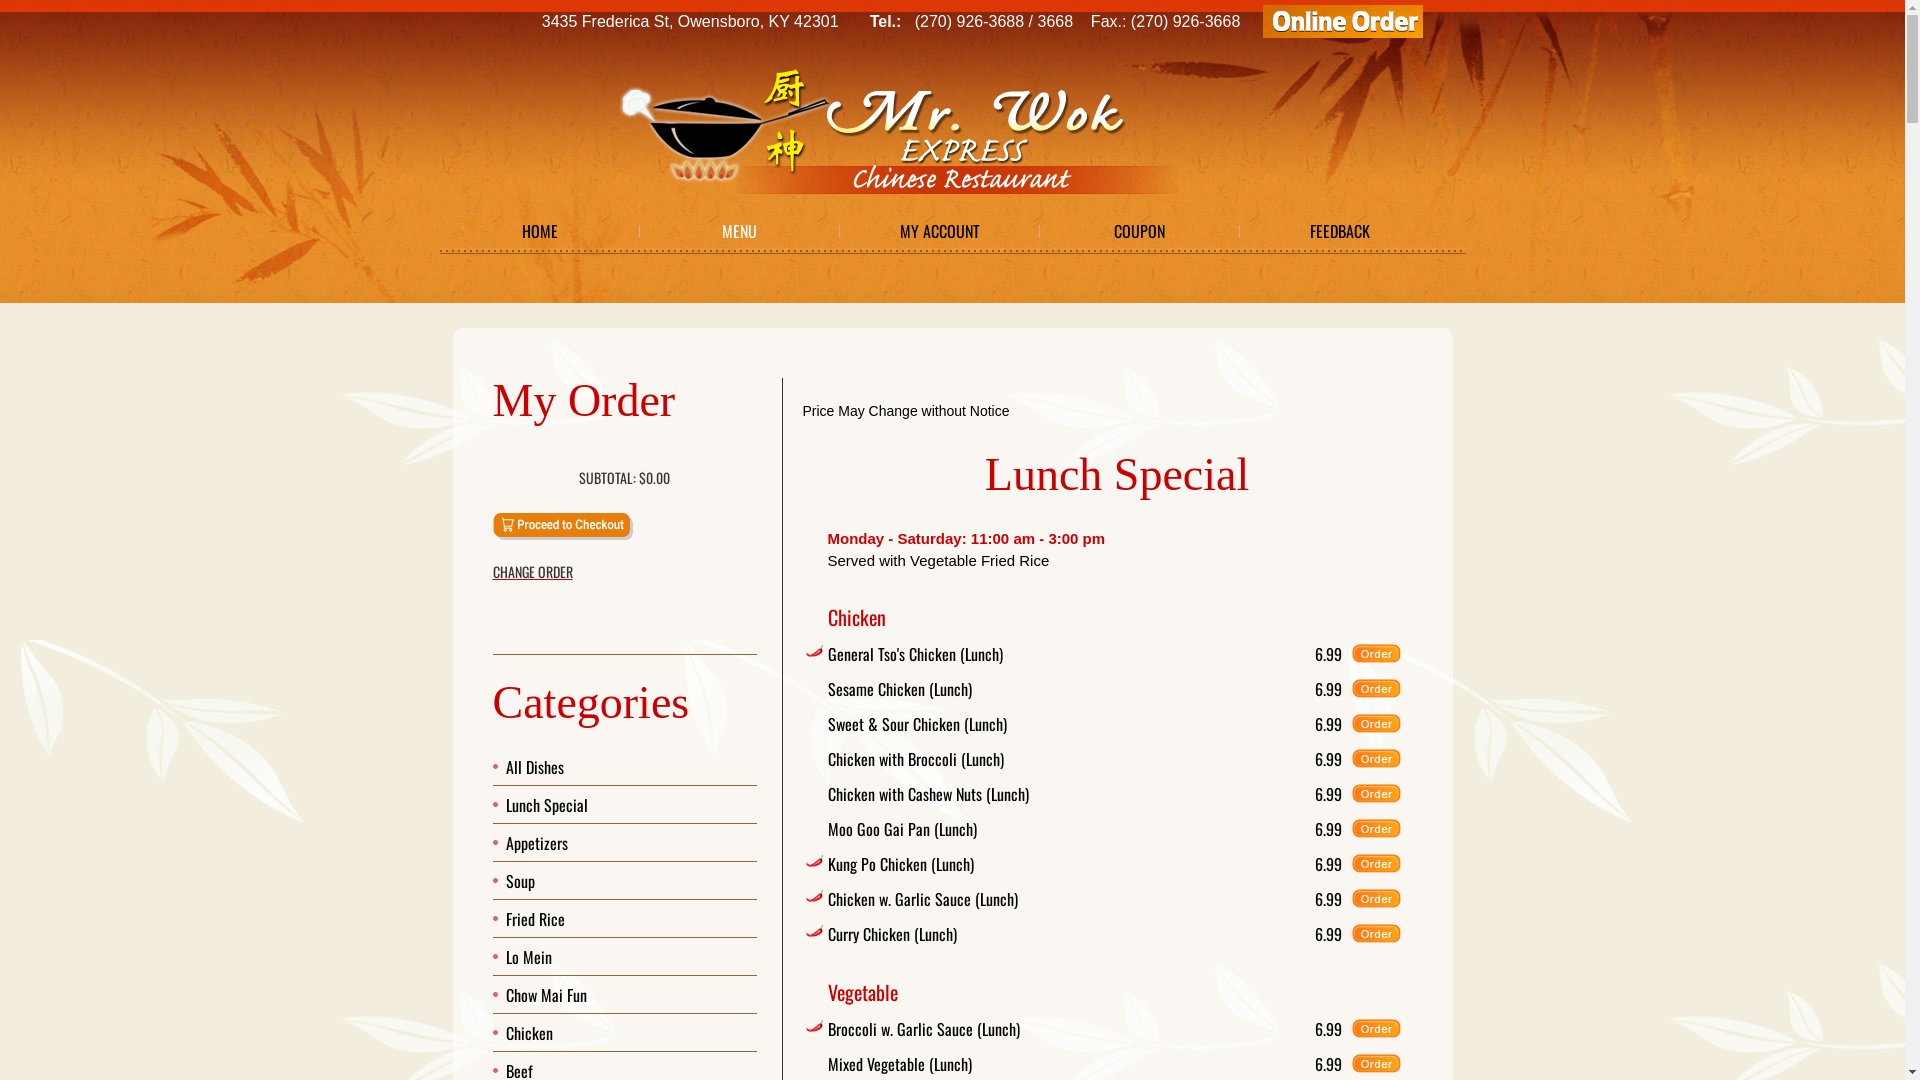 The height and width of the screenshot is (1080, 1920). What do you see at coordinates (624, 572) in the screenshot?
I see `CHANGE ORDER` at bounding box center [624, 572].